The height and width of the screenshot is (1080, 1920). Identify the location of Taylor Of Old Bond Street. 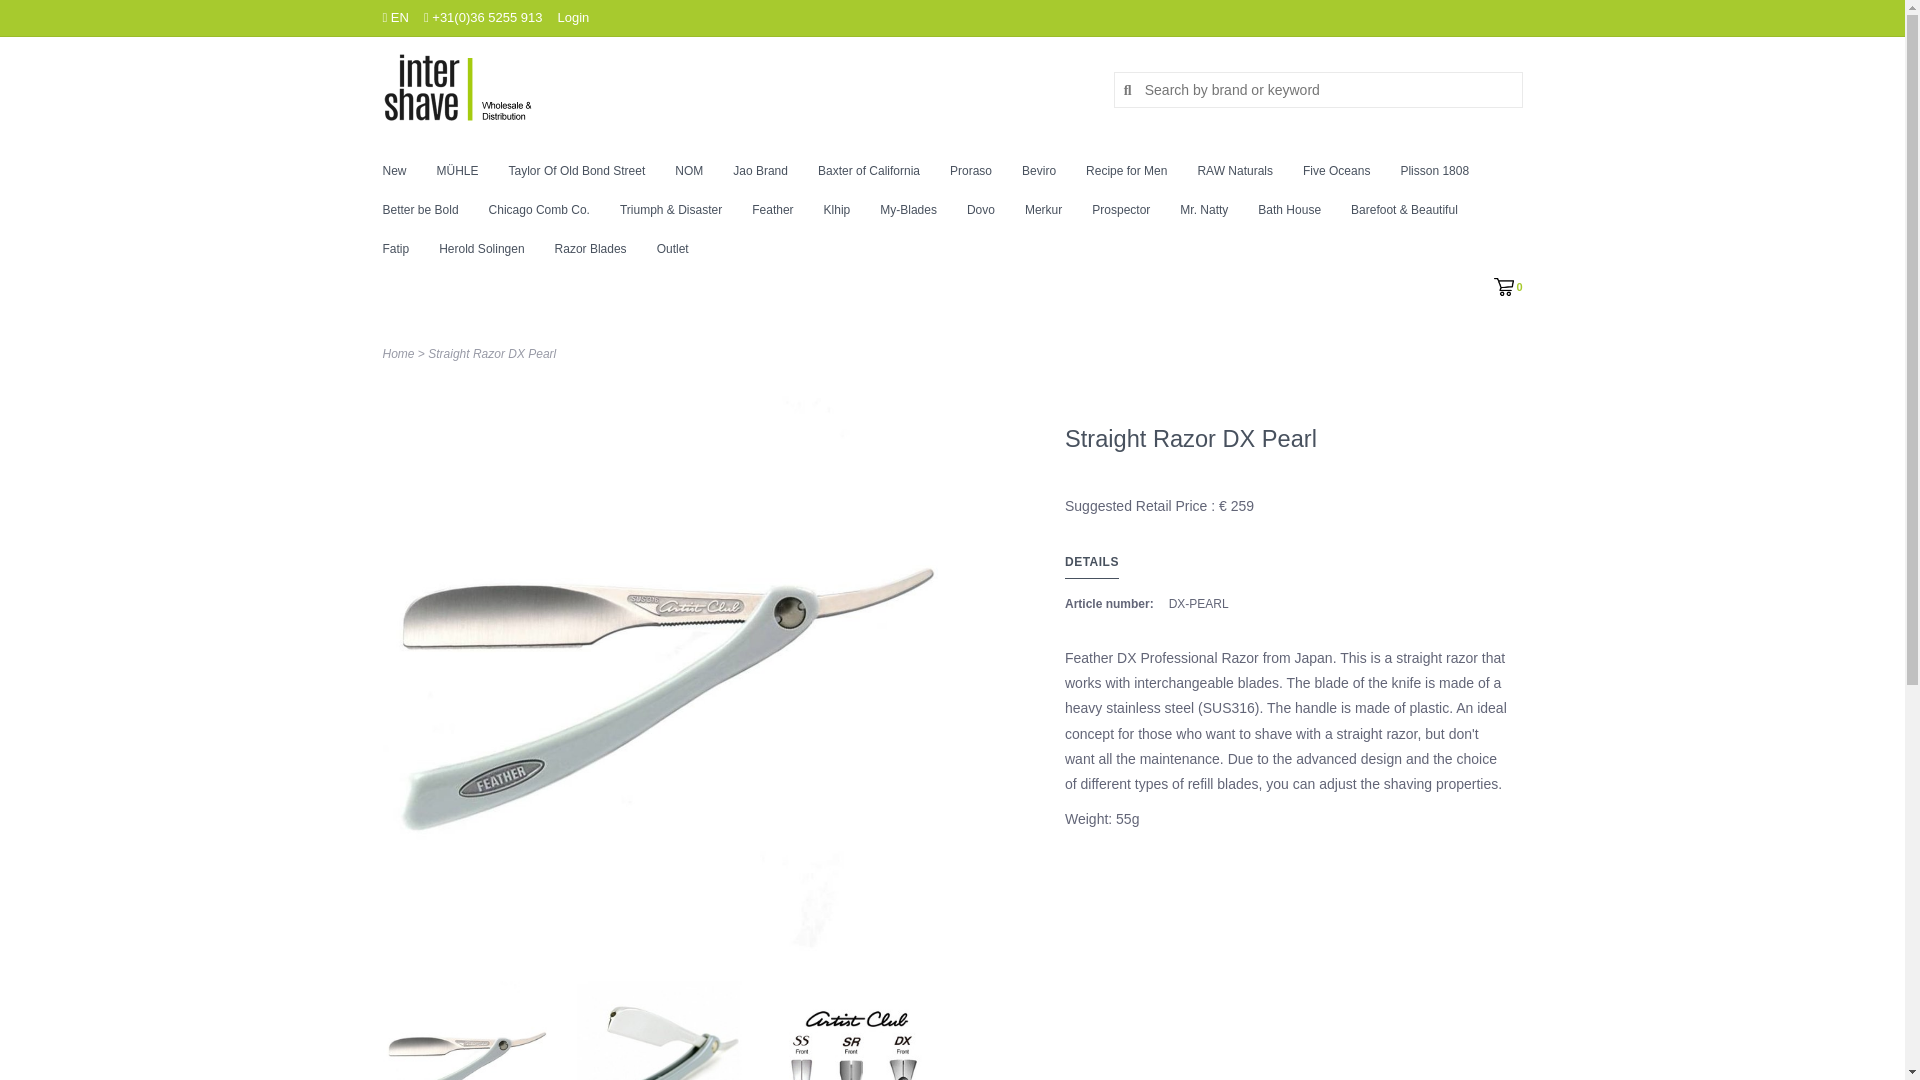
(582, 176).